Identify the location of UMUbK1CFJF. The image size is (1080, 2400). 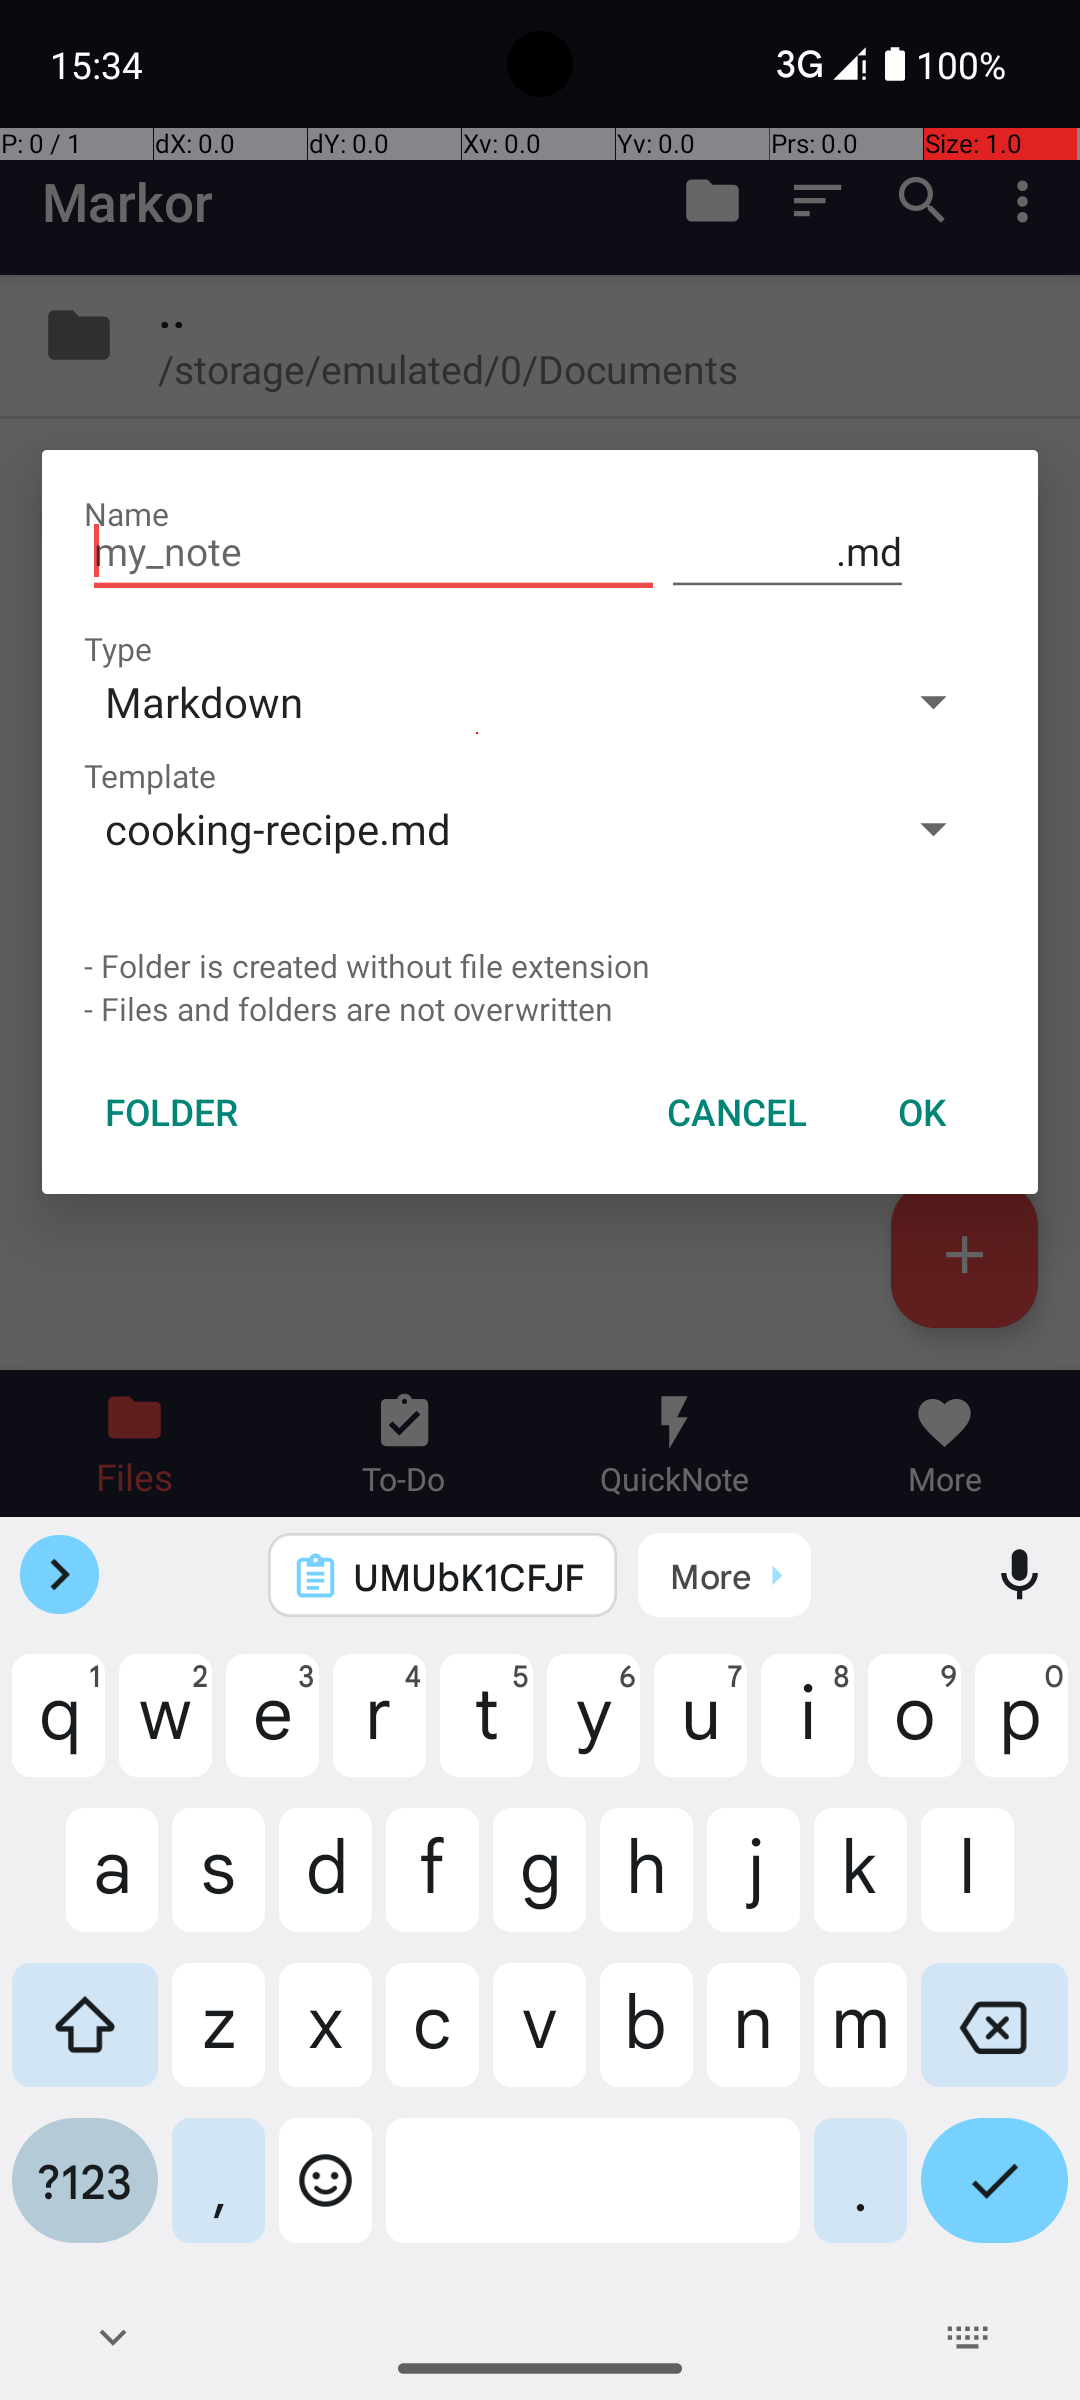
(469, 1576).